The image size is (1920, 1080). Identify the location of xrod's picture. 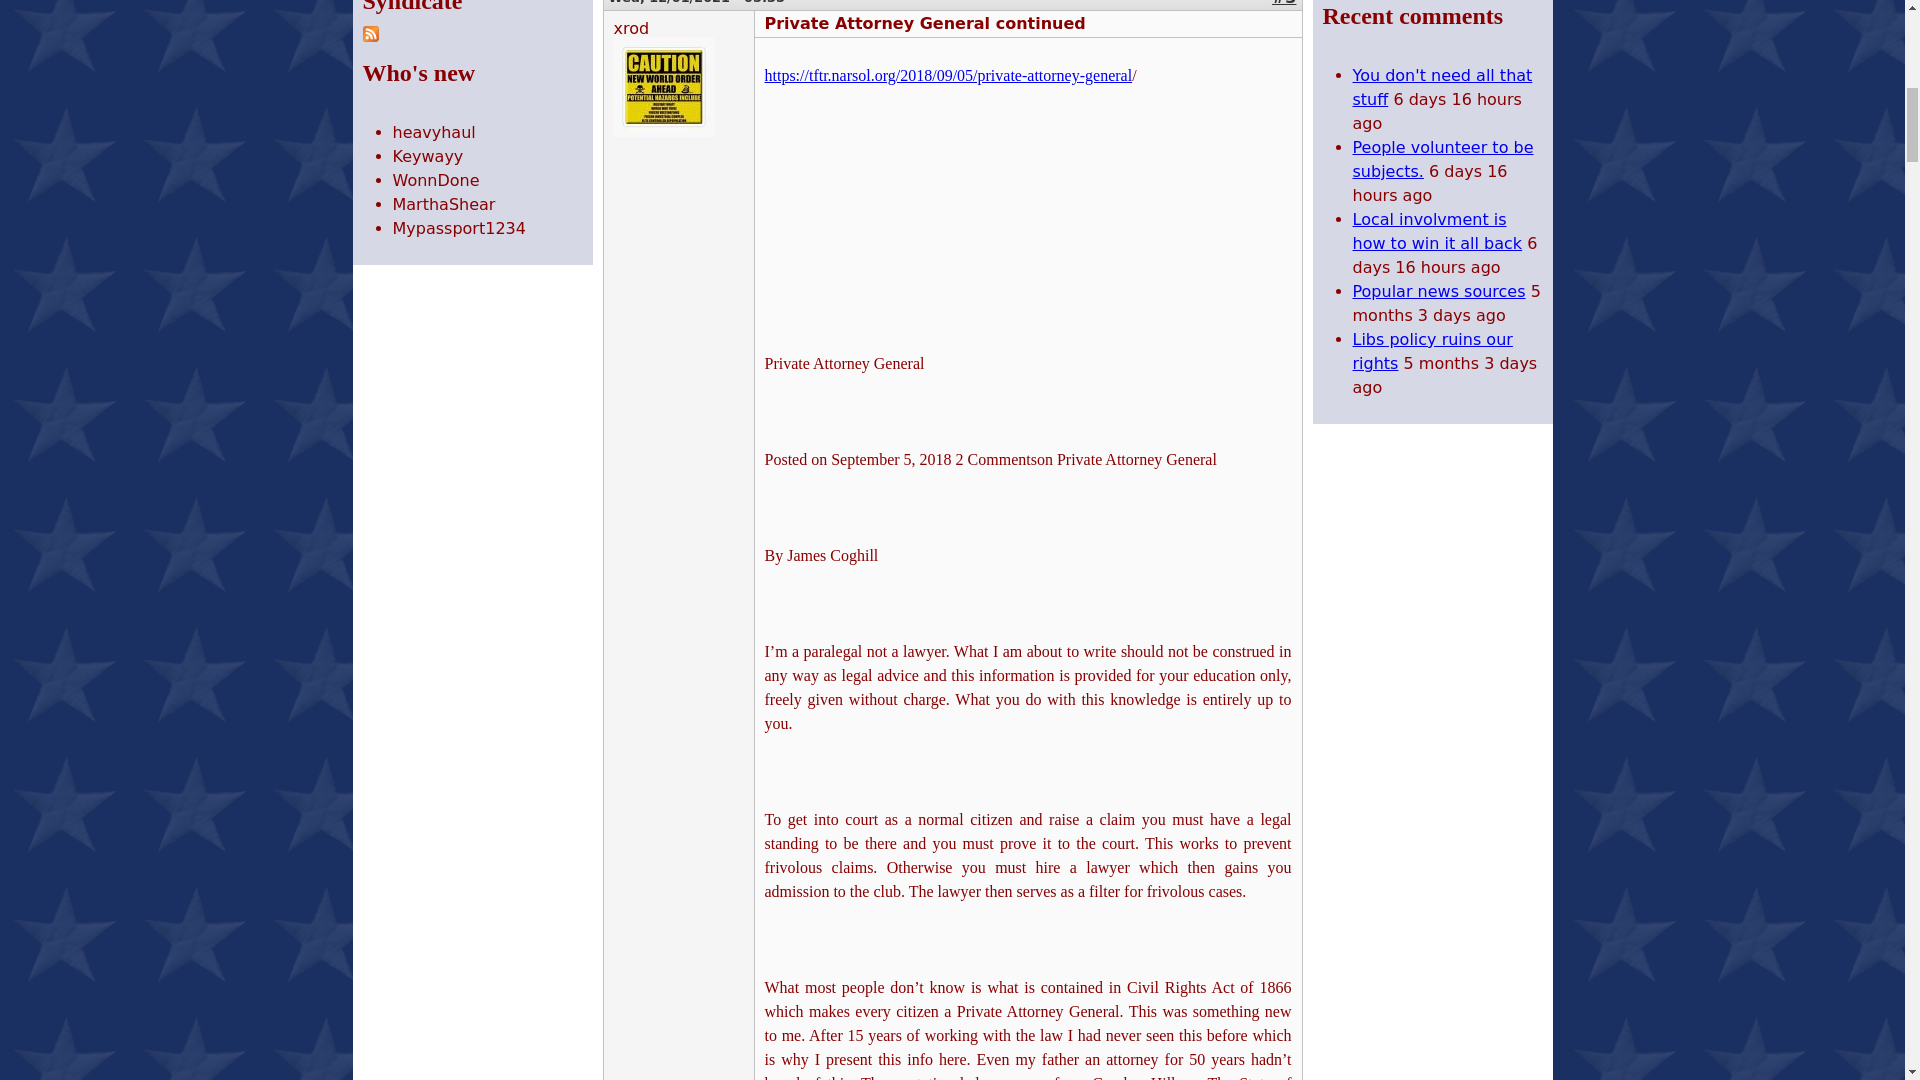
(664, 86).